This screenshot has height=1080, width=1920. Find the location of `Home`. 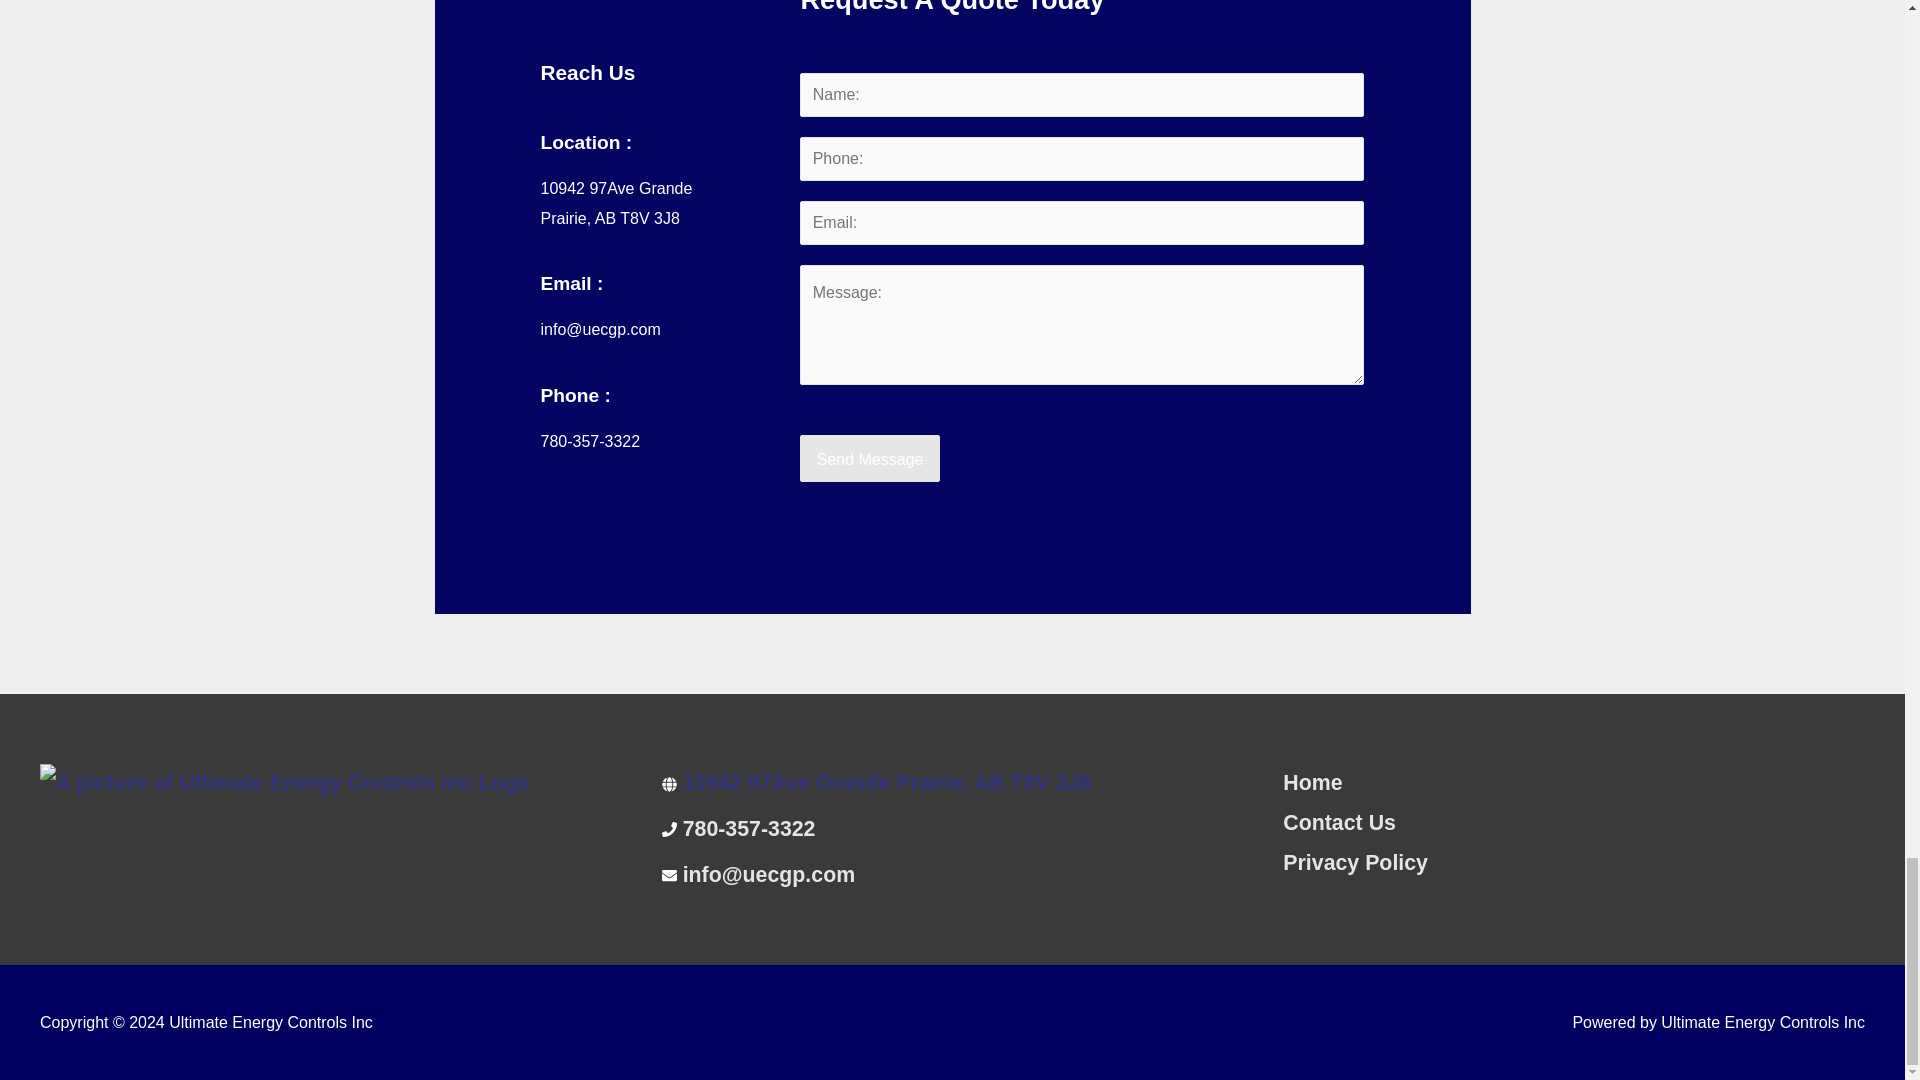

Home is located at coordinates (1312, 782).